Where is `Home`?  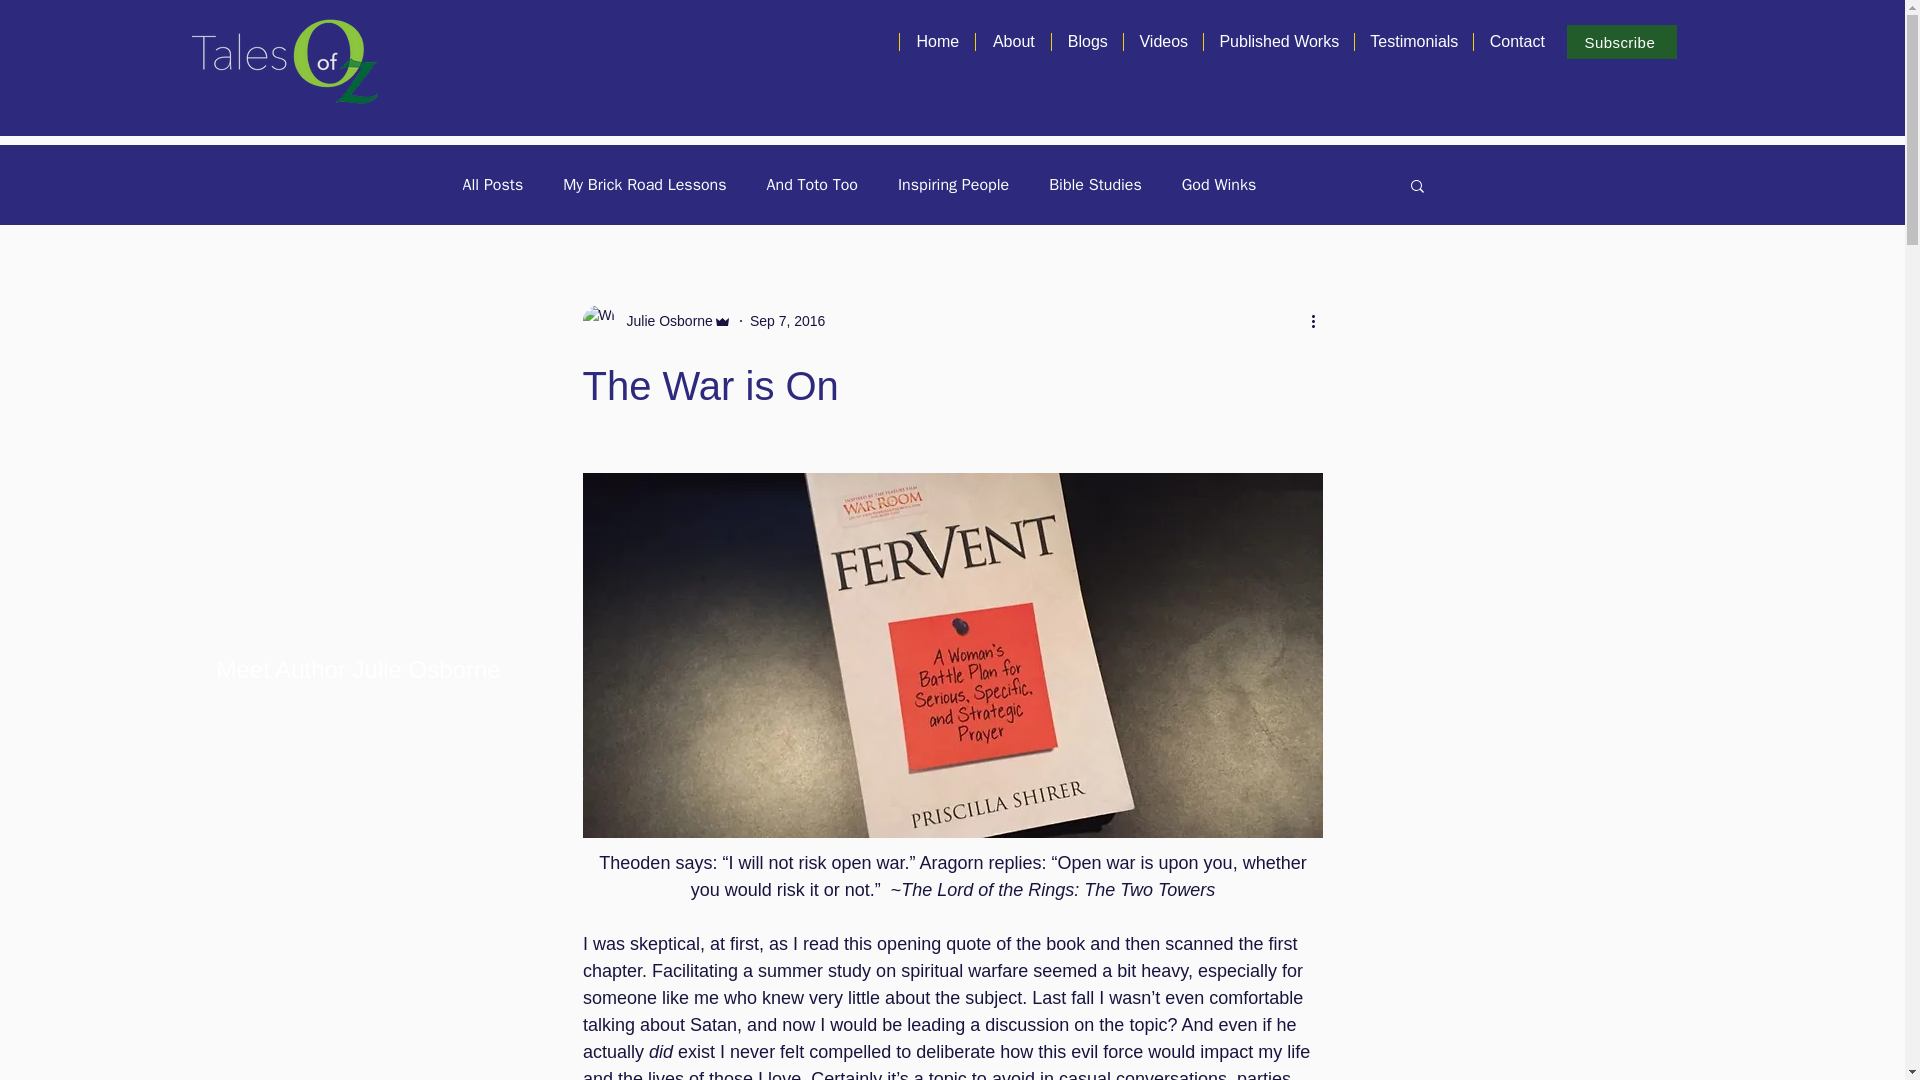
Home is located at coordinates (936, 42).